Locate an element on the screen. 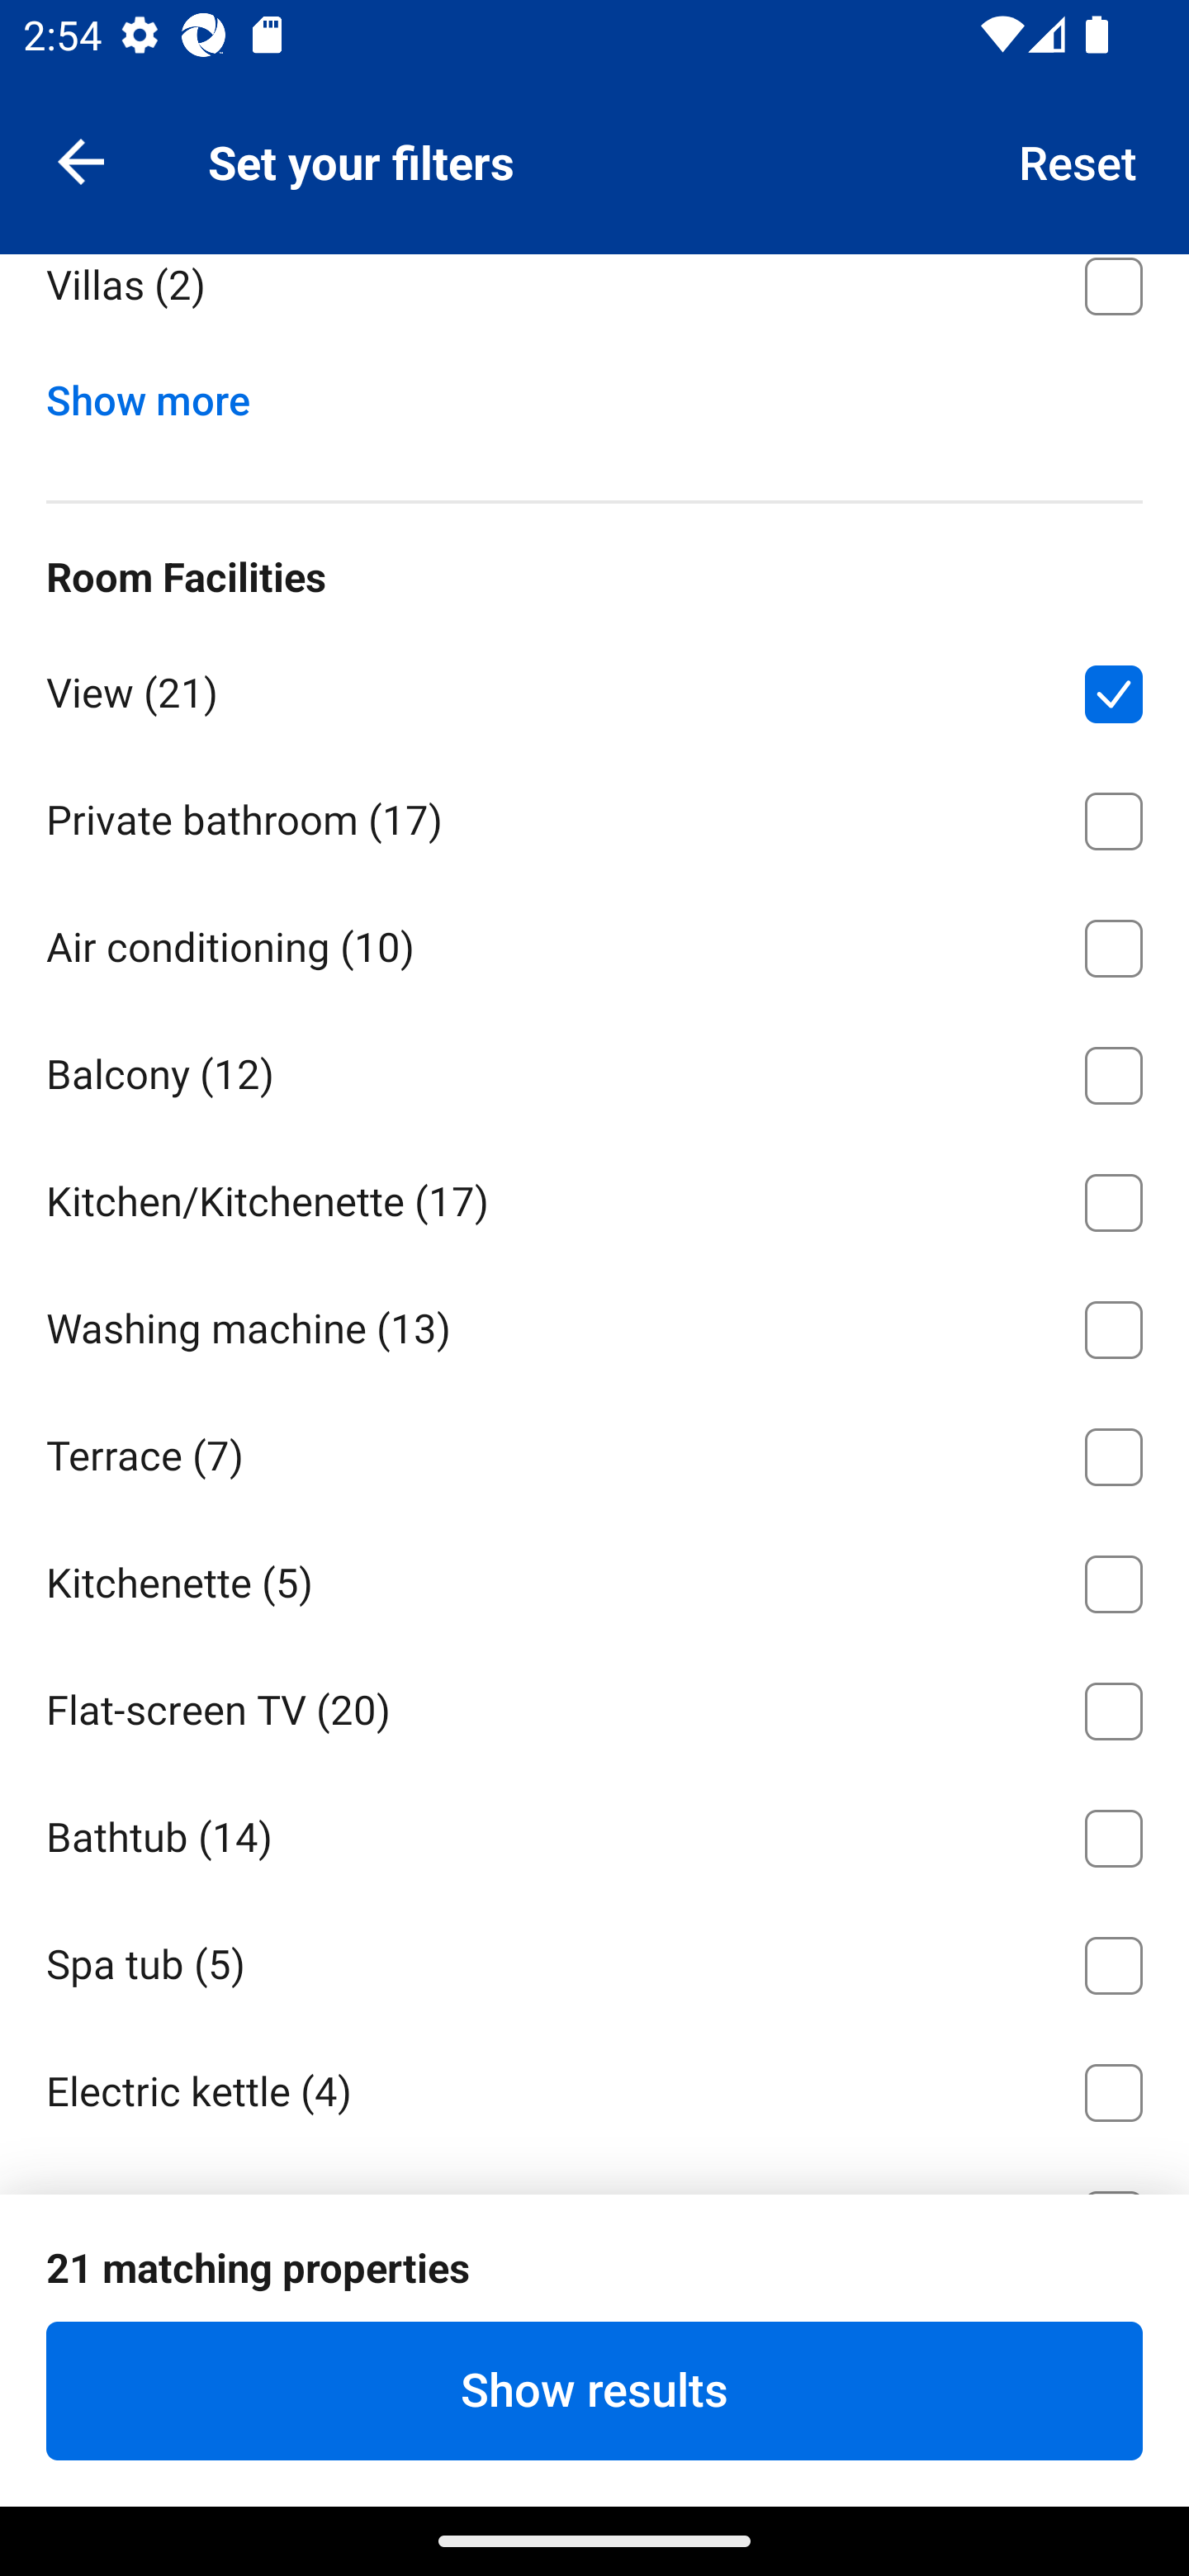  Bathtub ⁦(14) is located at coordinates (594, 1833).